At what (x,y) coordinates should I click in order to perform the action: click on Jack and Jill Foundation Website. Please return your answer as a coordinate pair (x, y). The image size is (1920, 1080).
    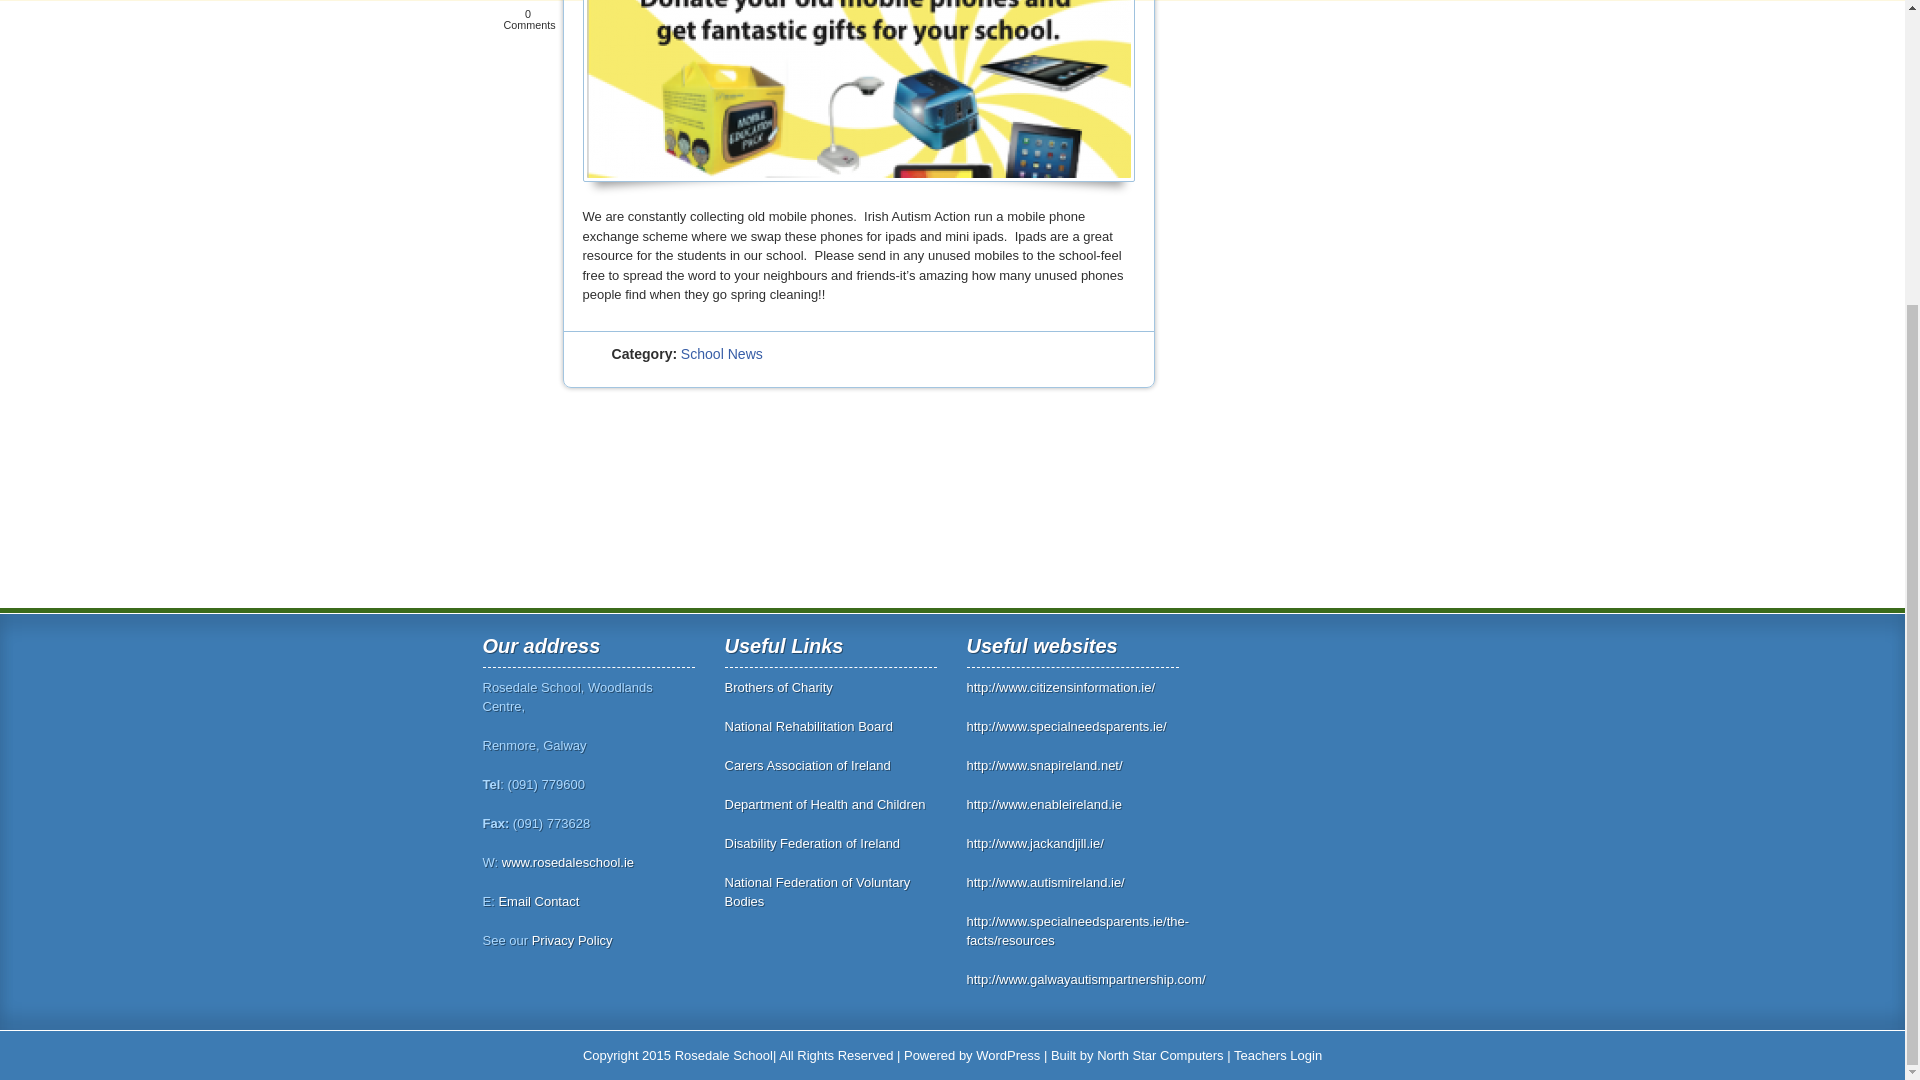
    Looking at the image, I should click on (1034, 843).